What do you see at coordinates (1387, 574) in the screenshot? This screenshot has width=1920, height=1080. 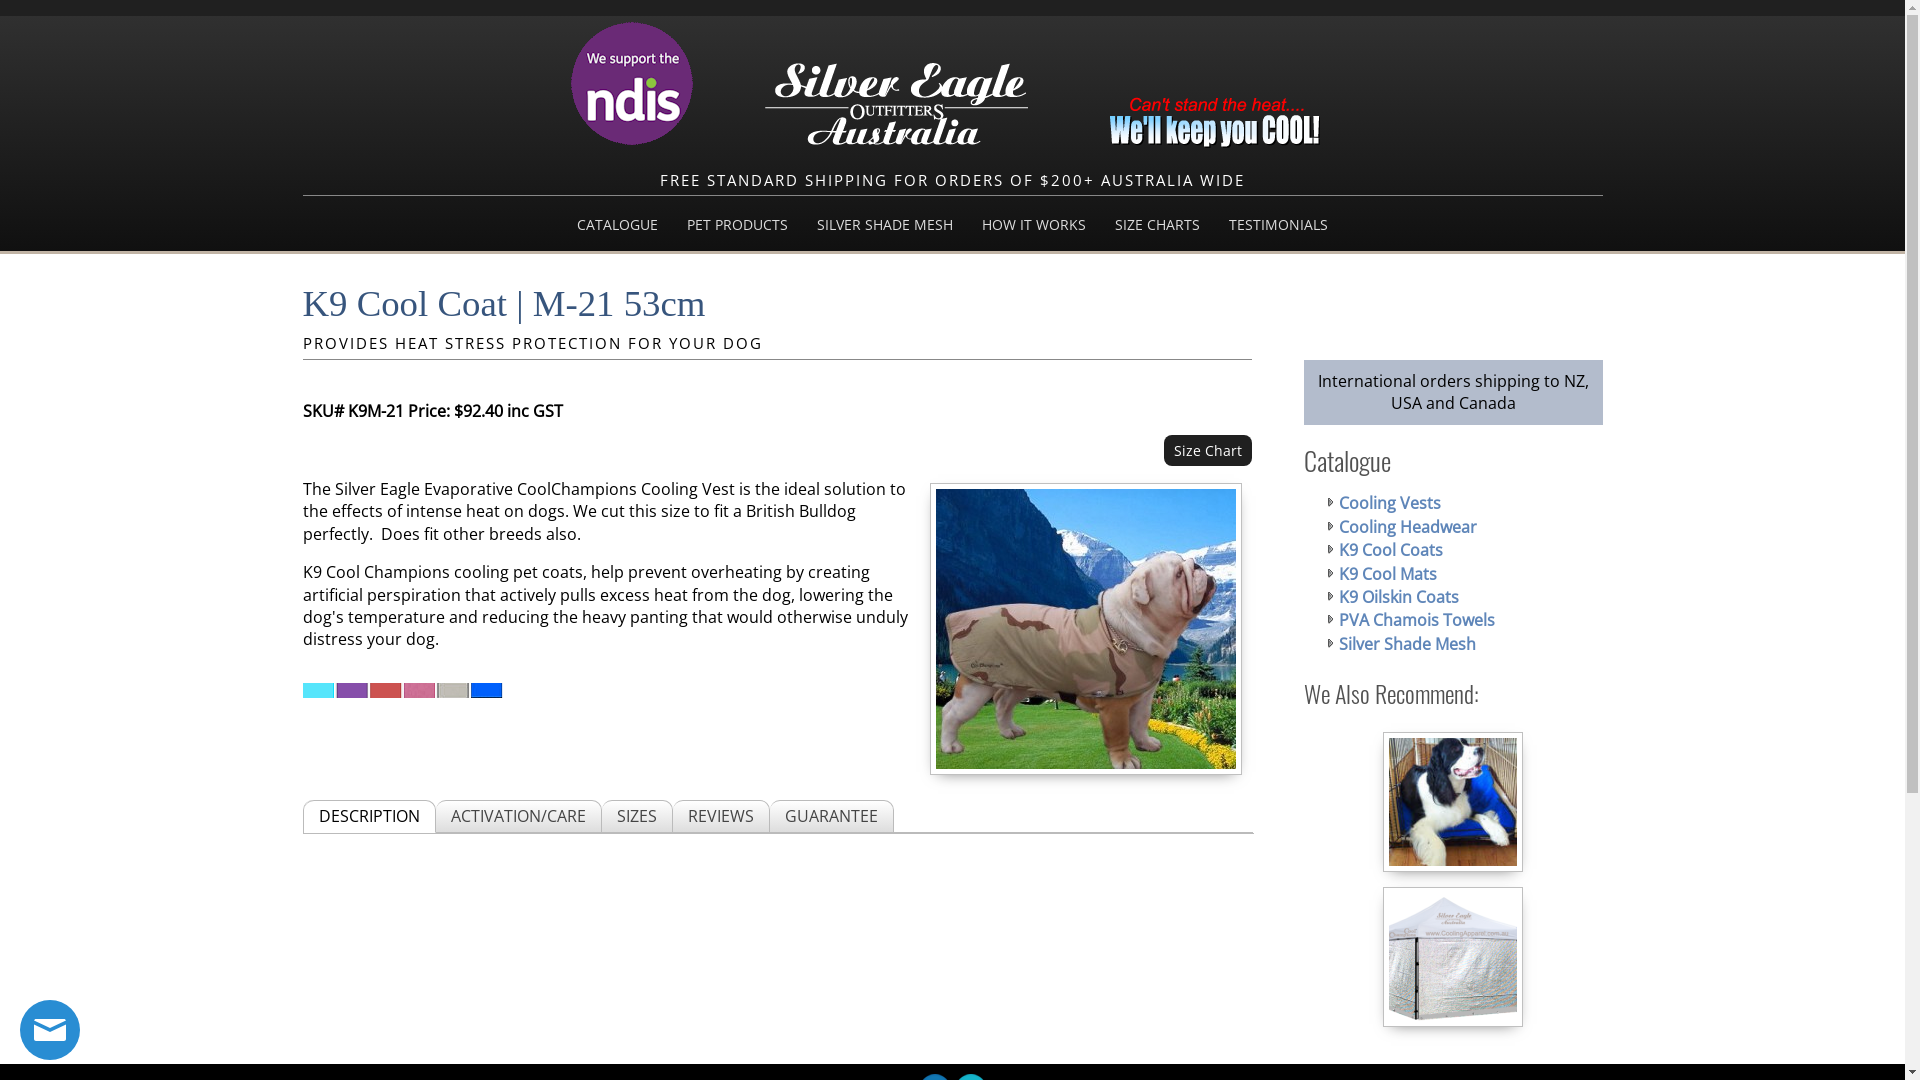 I see `K9 Cool Mats` at bounding box center [1387, 574].